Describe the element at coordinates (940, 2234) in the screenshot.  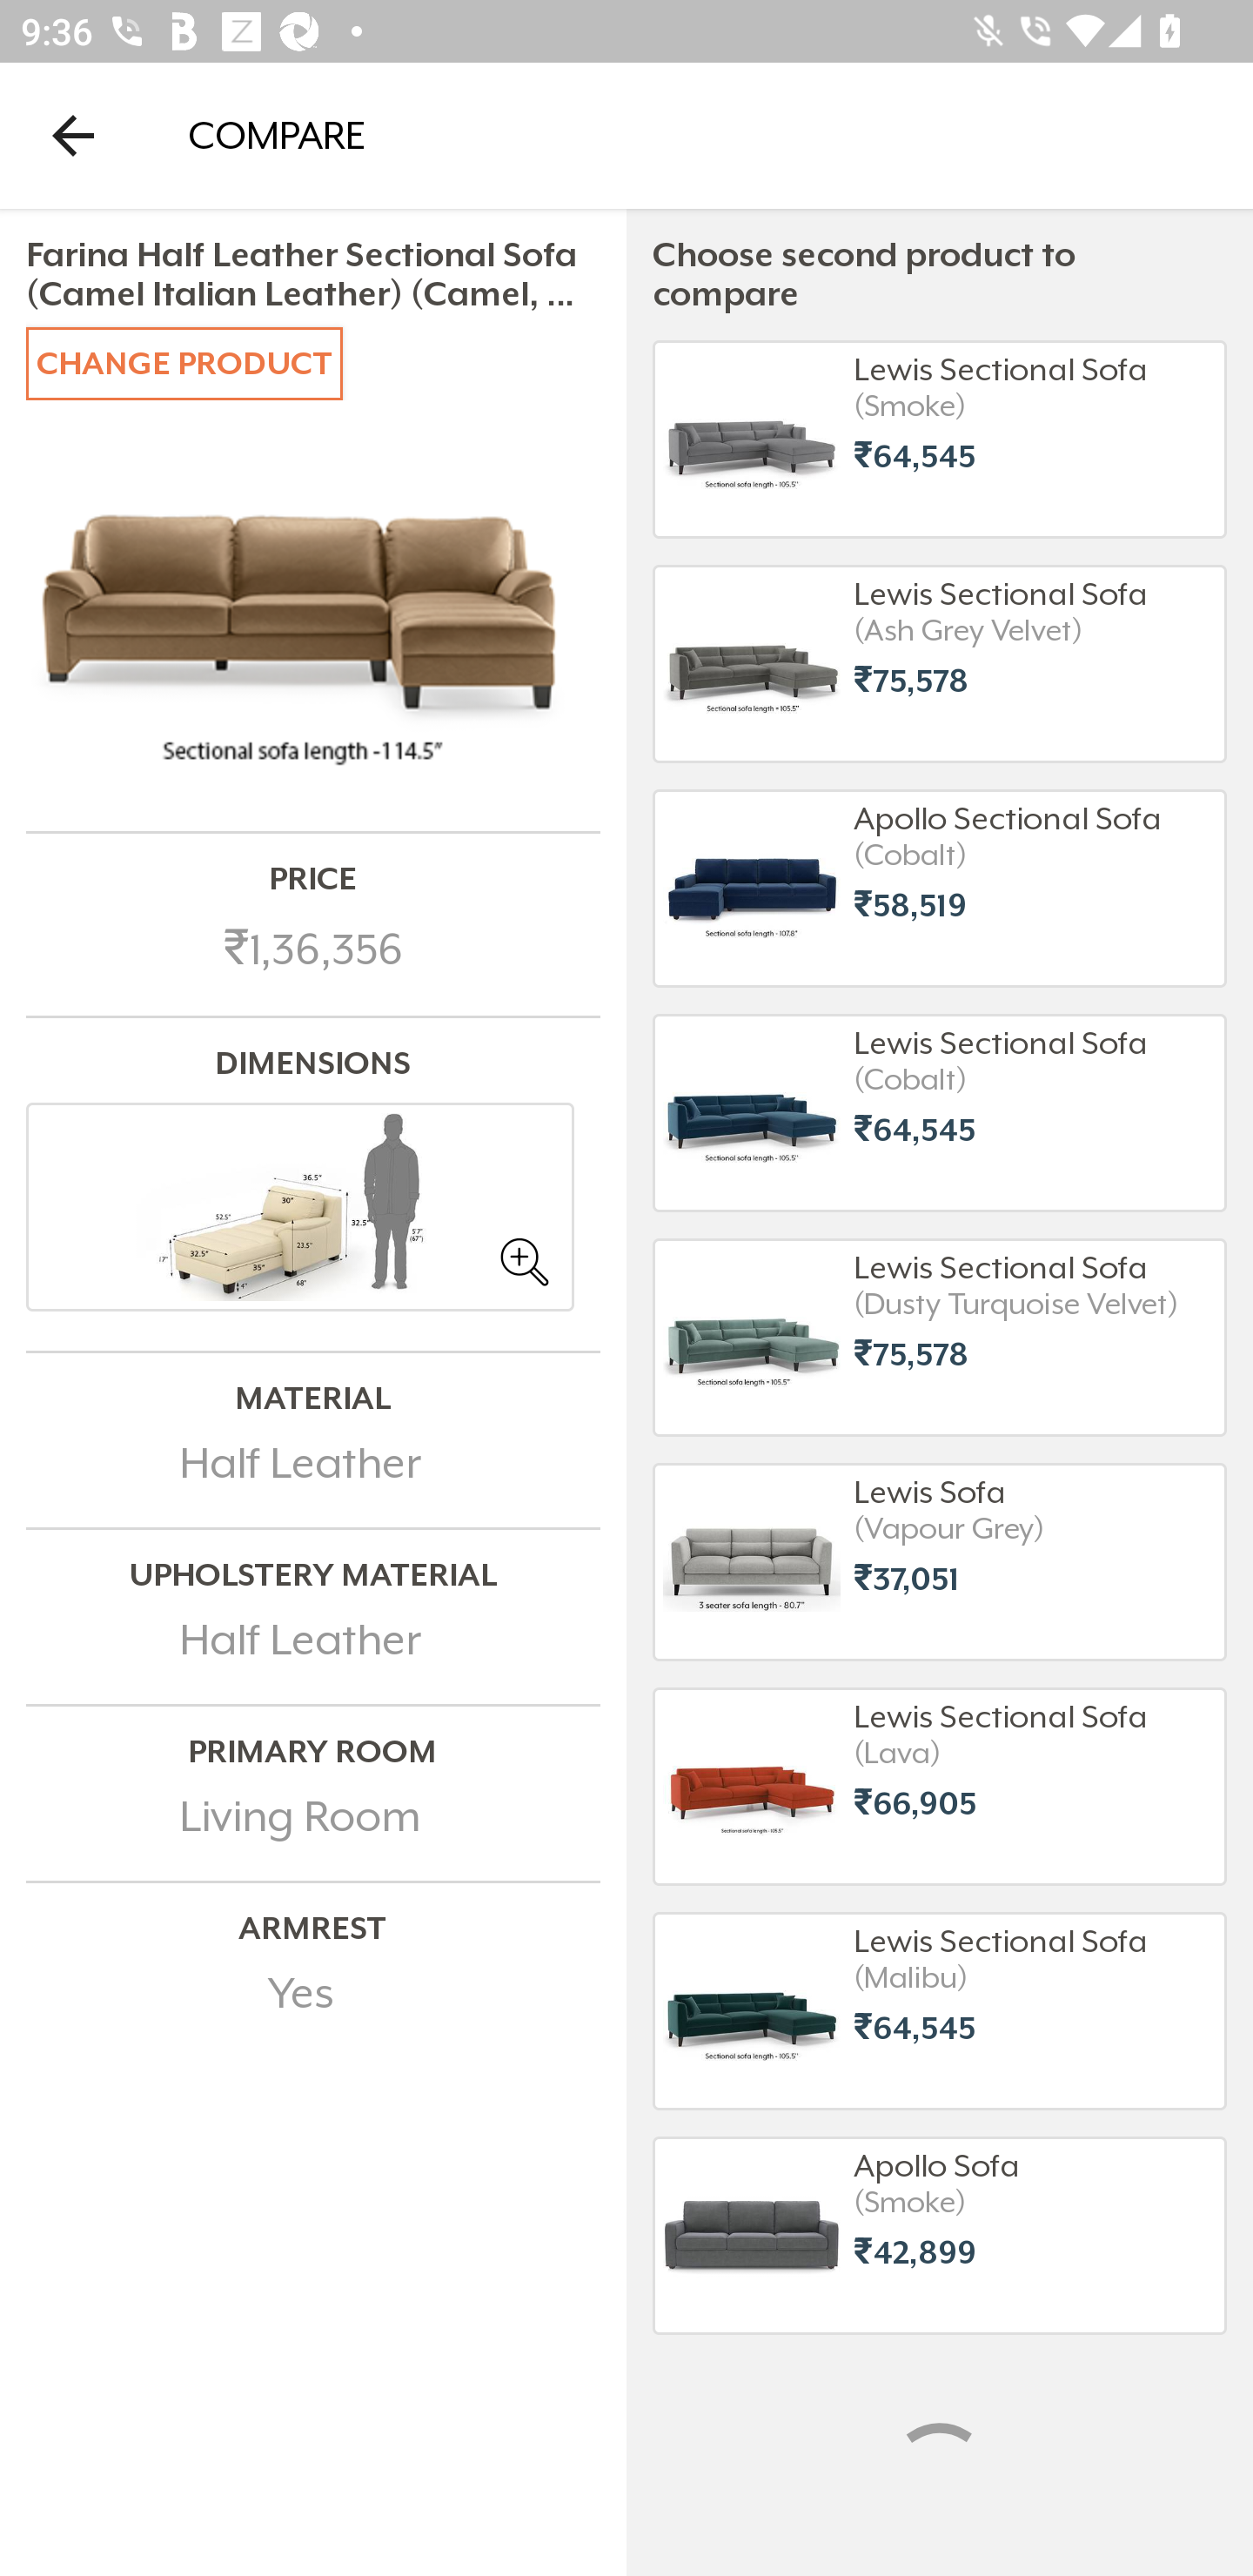
I see `Apollo Sofa (Smoke) ₹42,899` at that location.